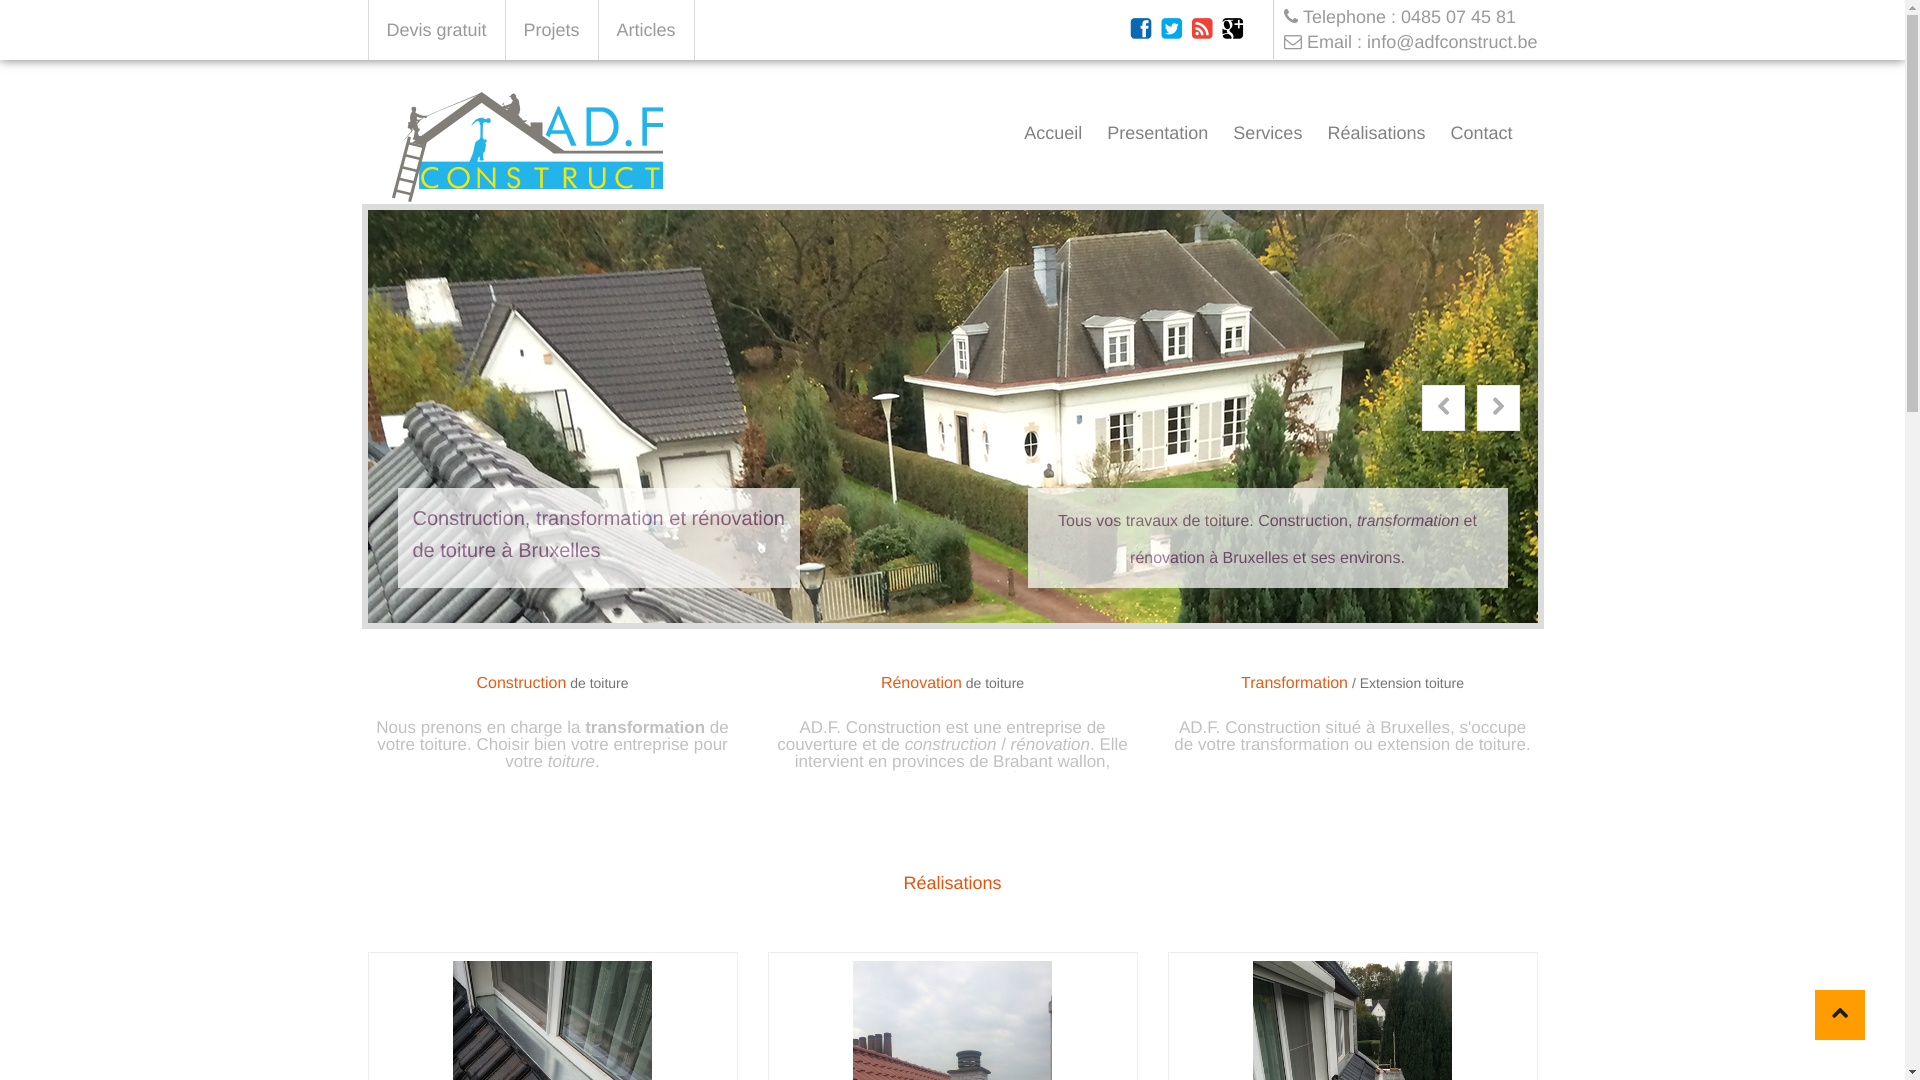  I want to click on Projets, so click(552, 30).